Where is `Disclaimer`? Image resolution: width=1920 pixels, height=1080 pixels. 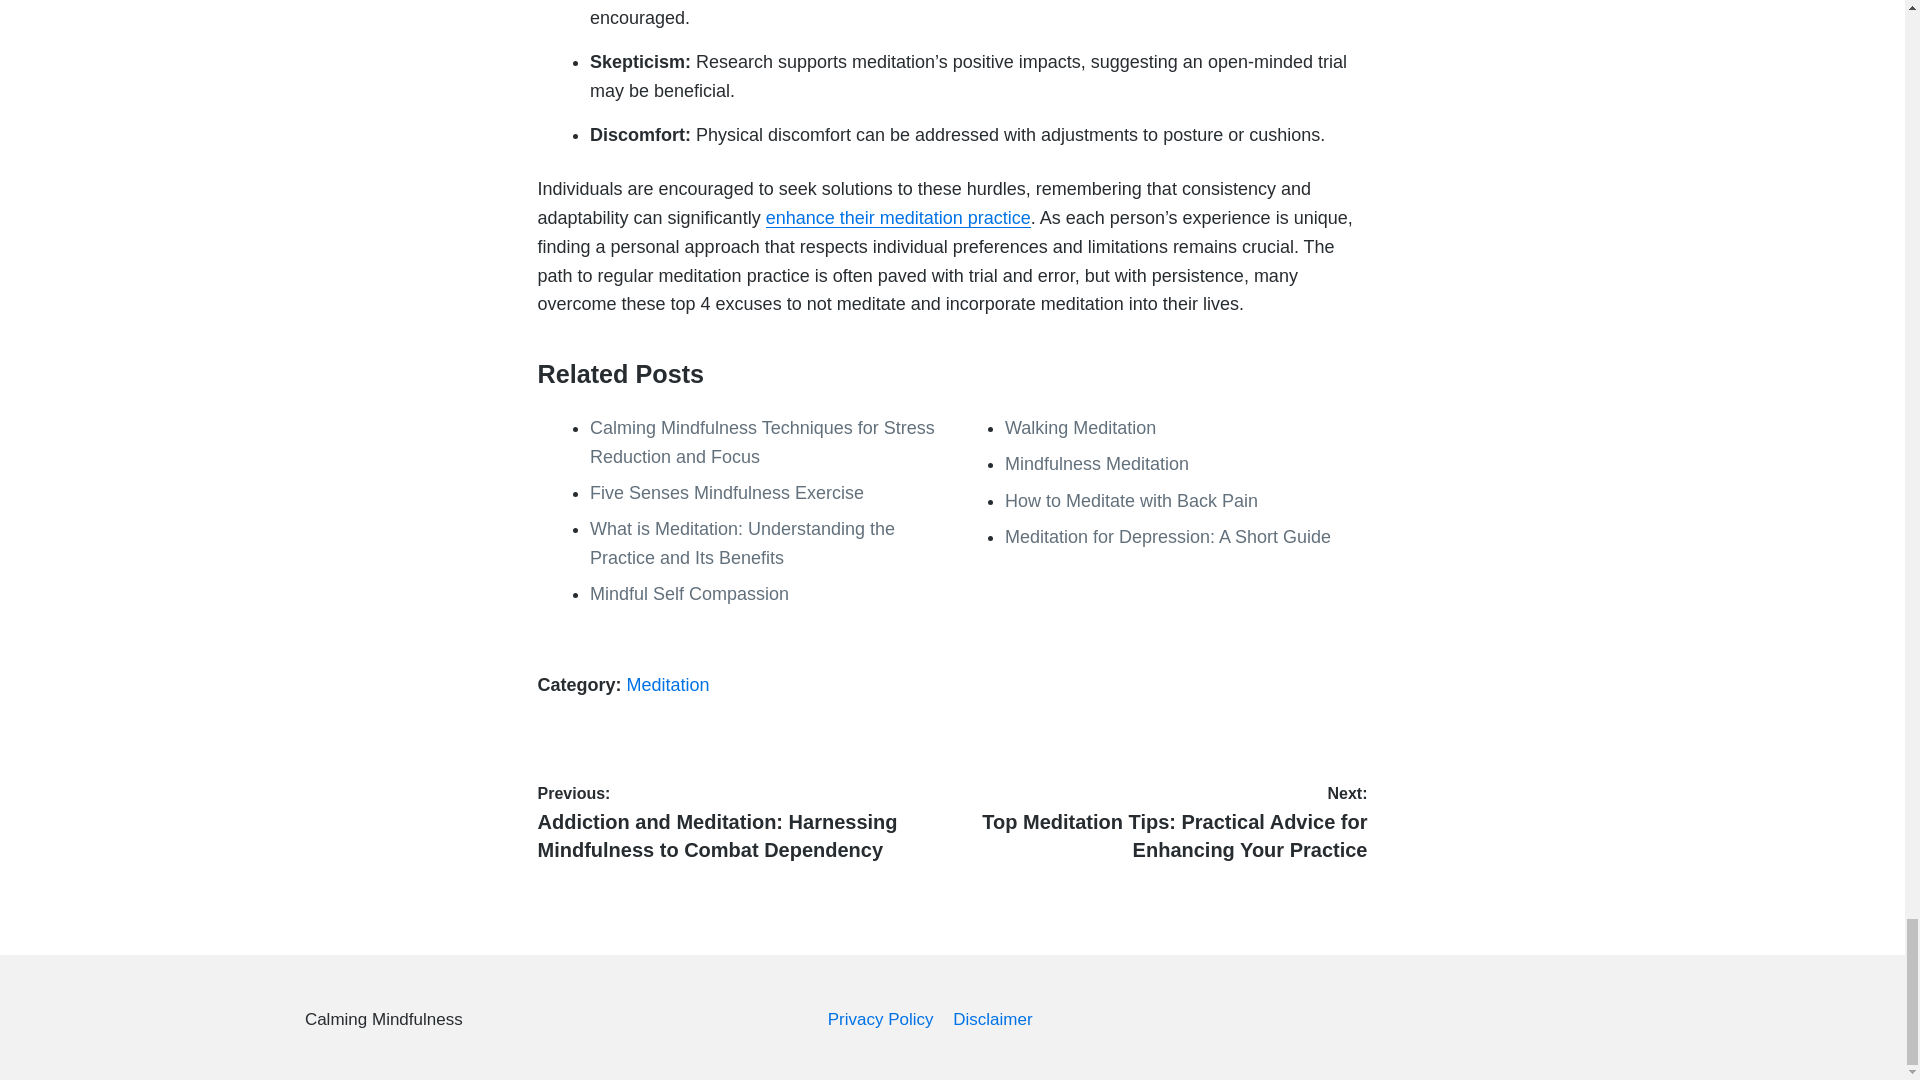
Disclaimer is located at coordinates (992, 1019).